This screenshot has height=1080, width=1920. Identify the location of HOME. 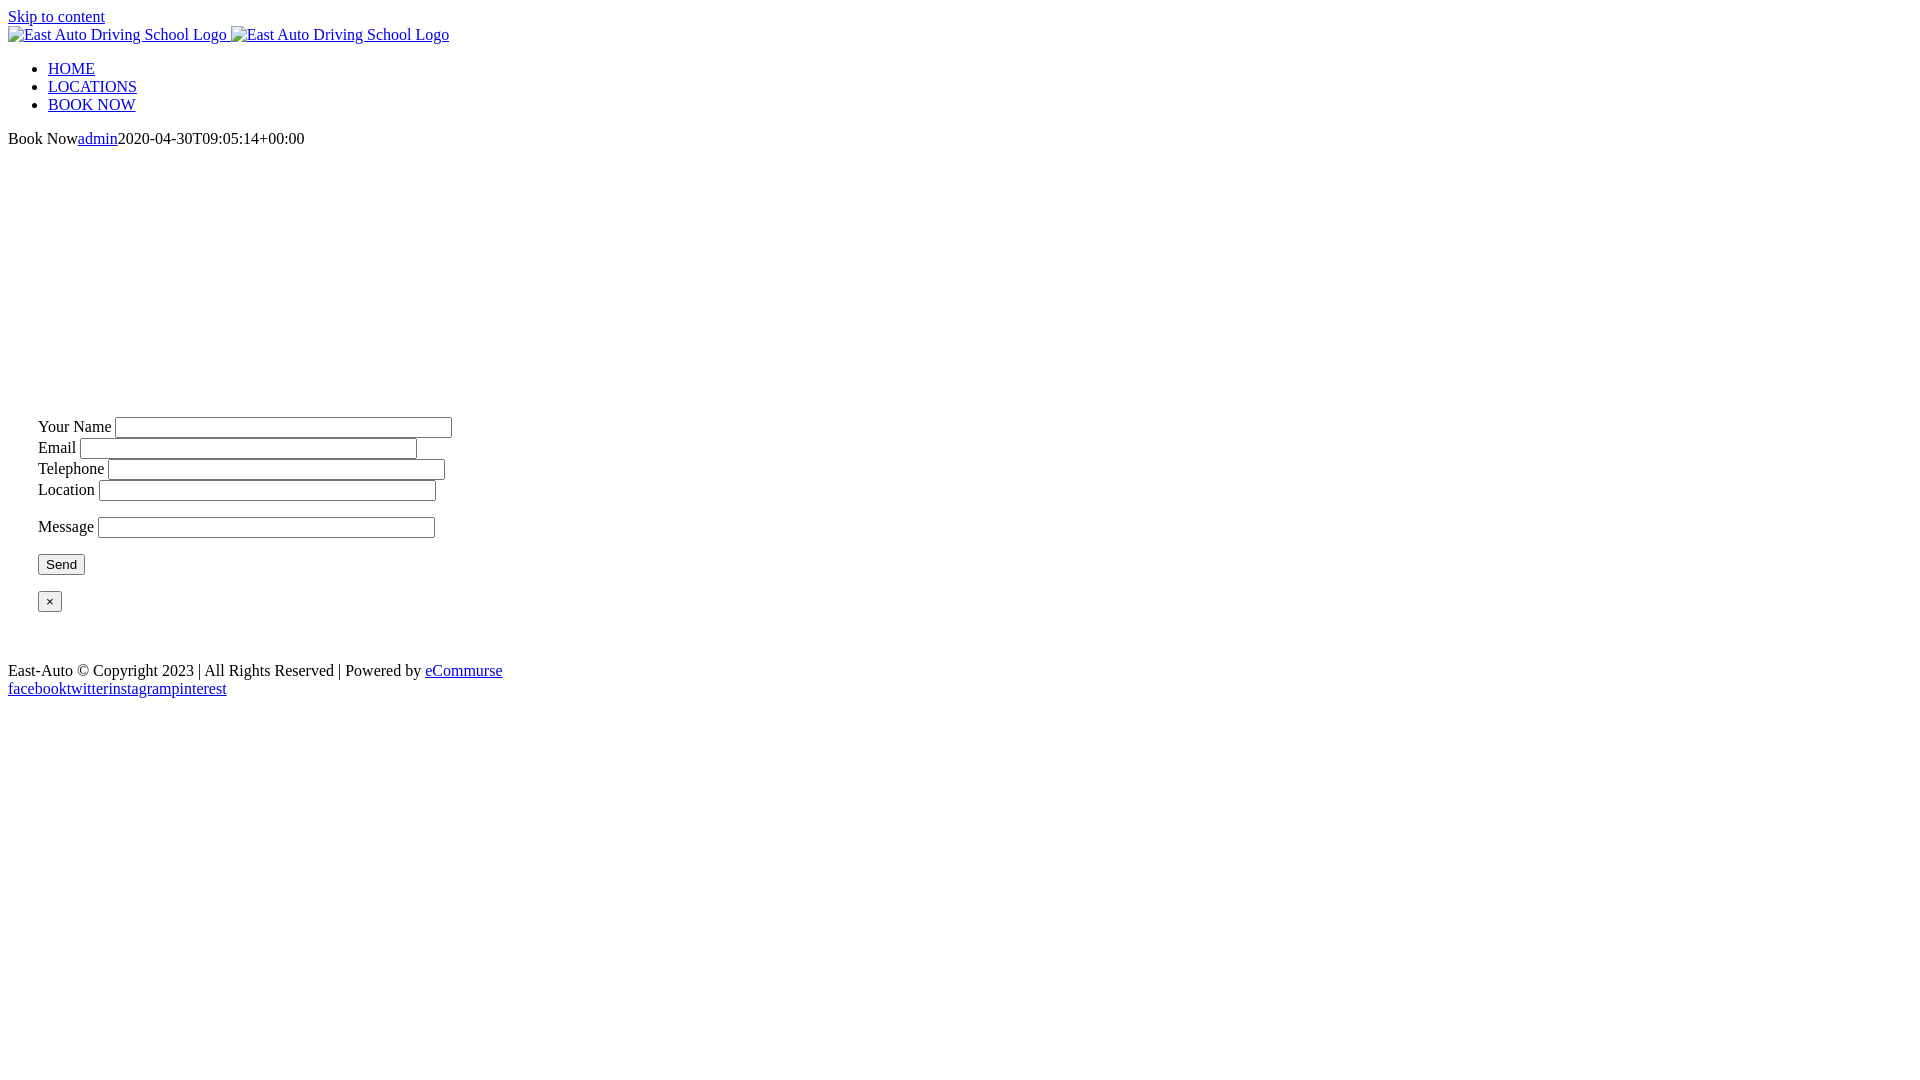
(72, 68).